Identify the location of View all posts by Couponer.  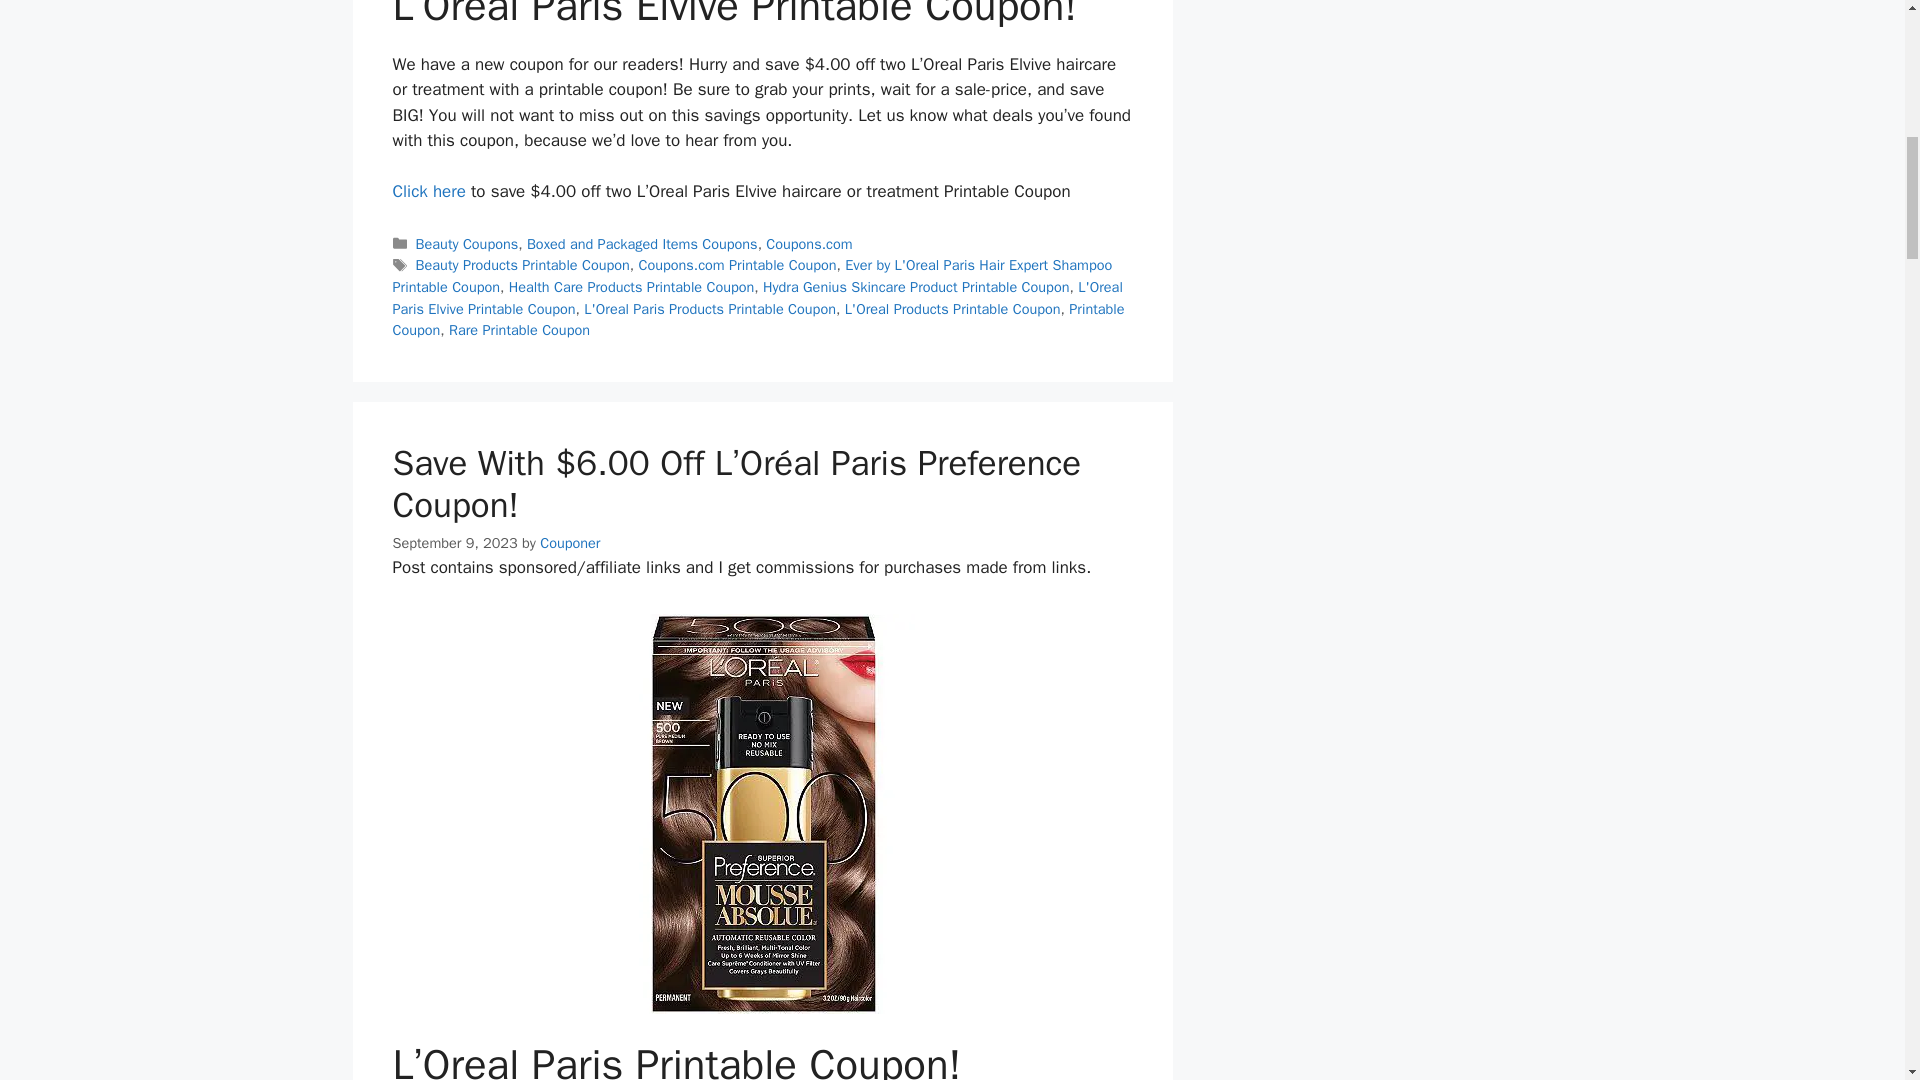
(569, 542).